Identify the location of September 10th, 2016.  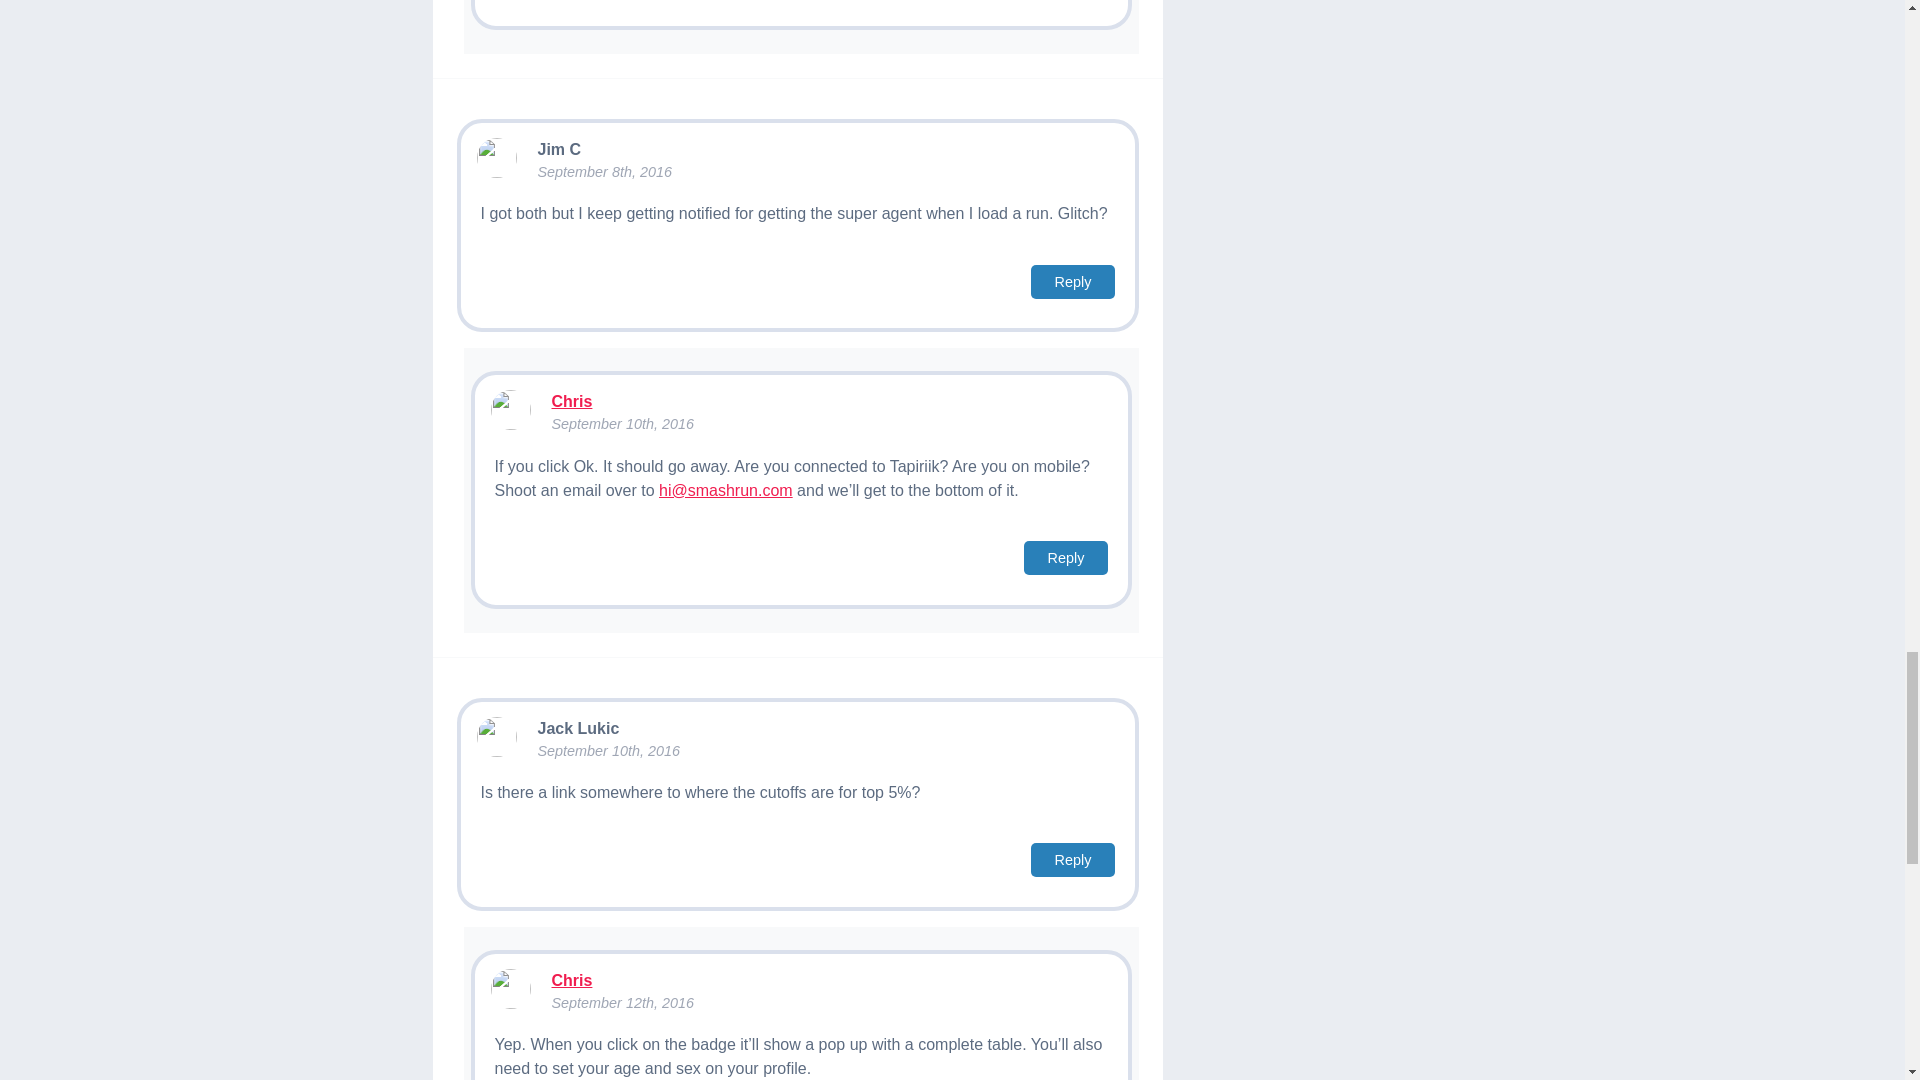
(608, 751).